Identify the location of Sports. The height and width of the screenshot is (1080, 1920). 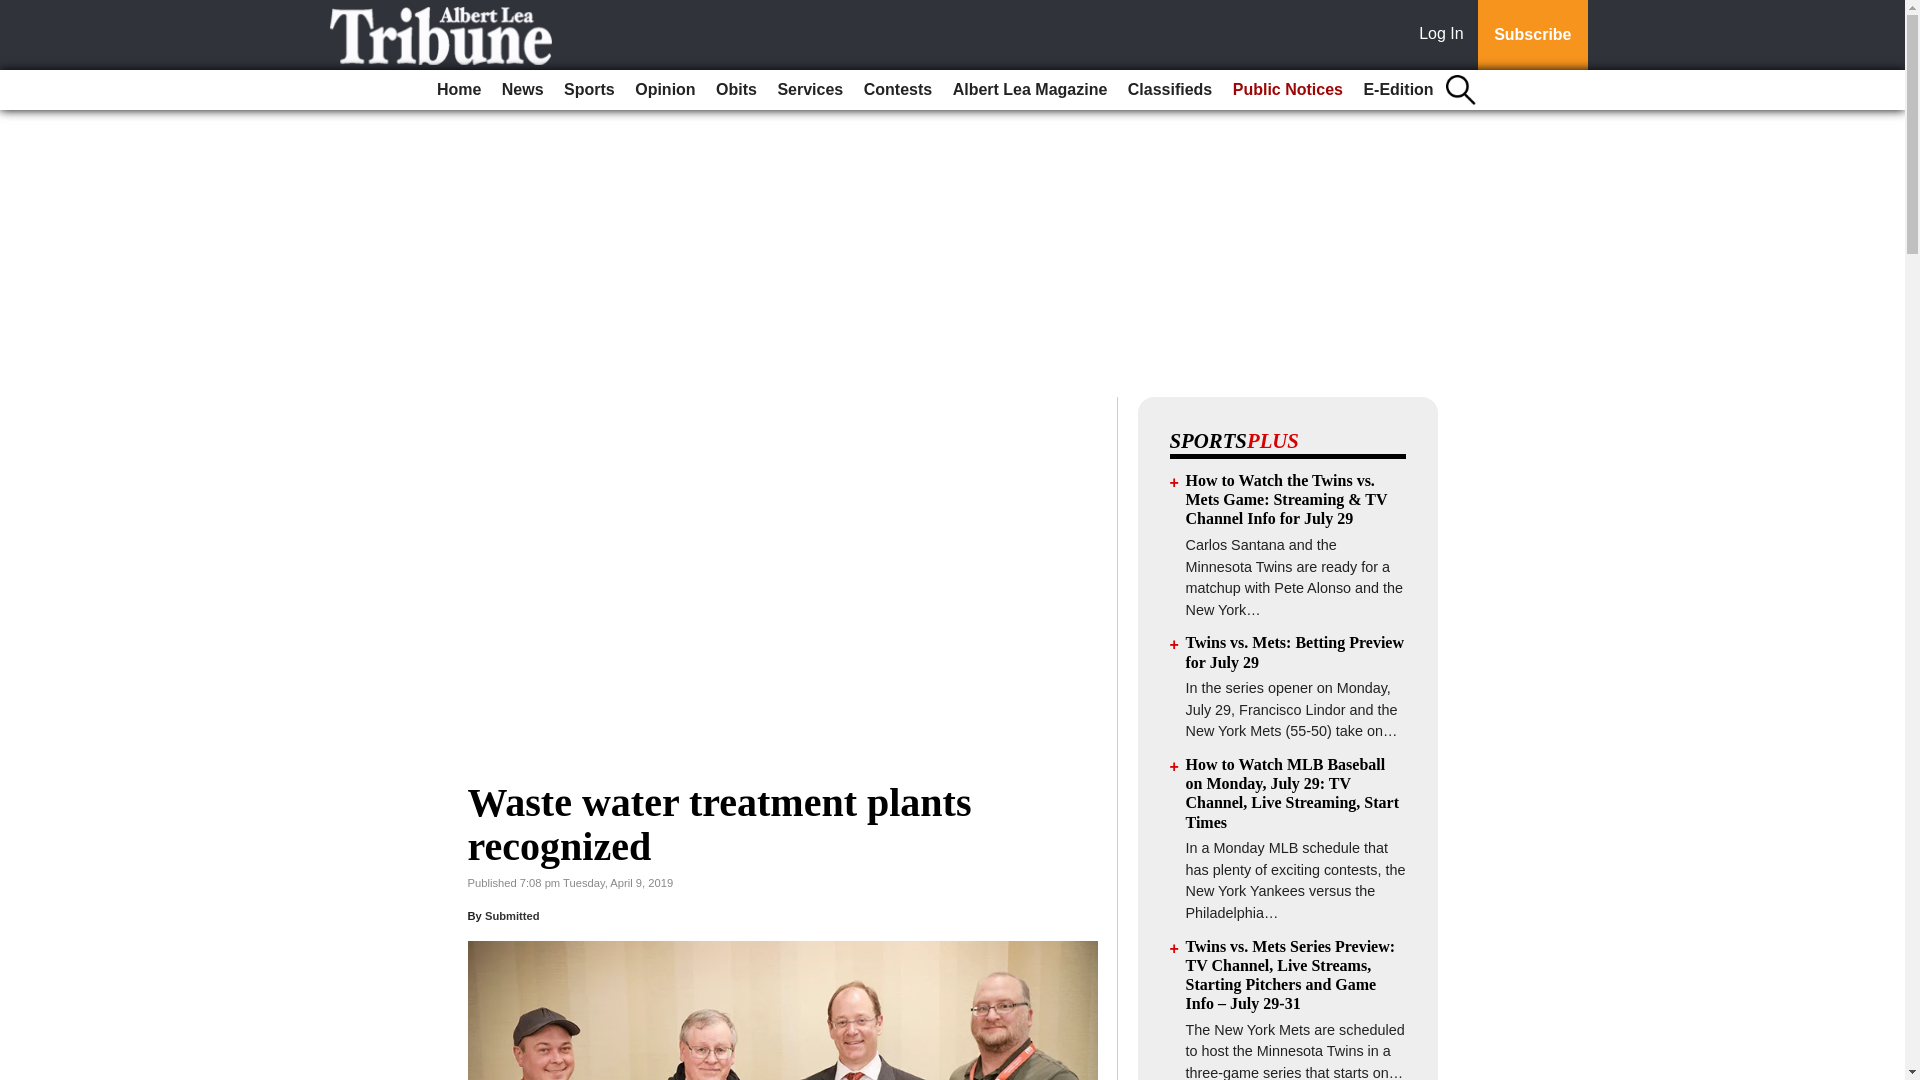
(589, 90).